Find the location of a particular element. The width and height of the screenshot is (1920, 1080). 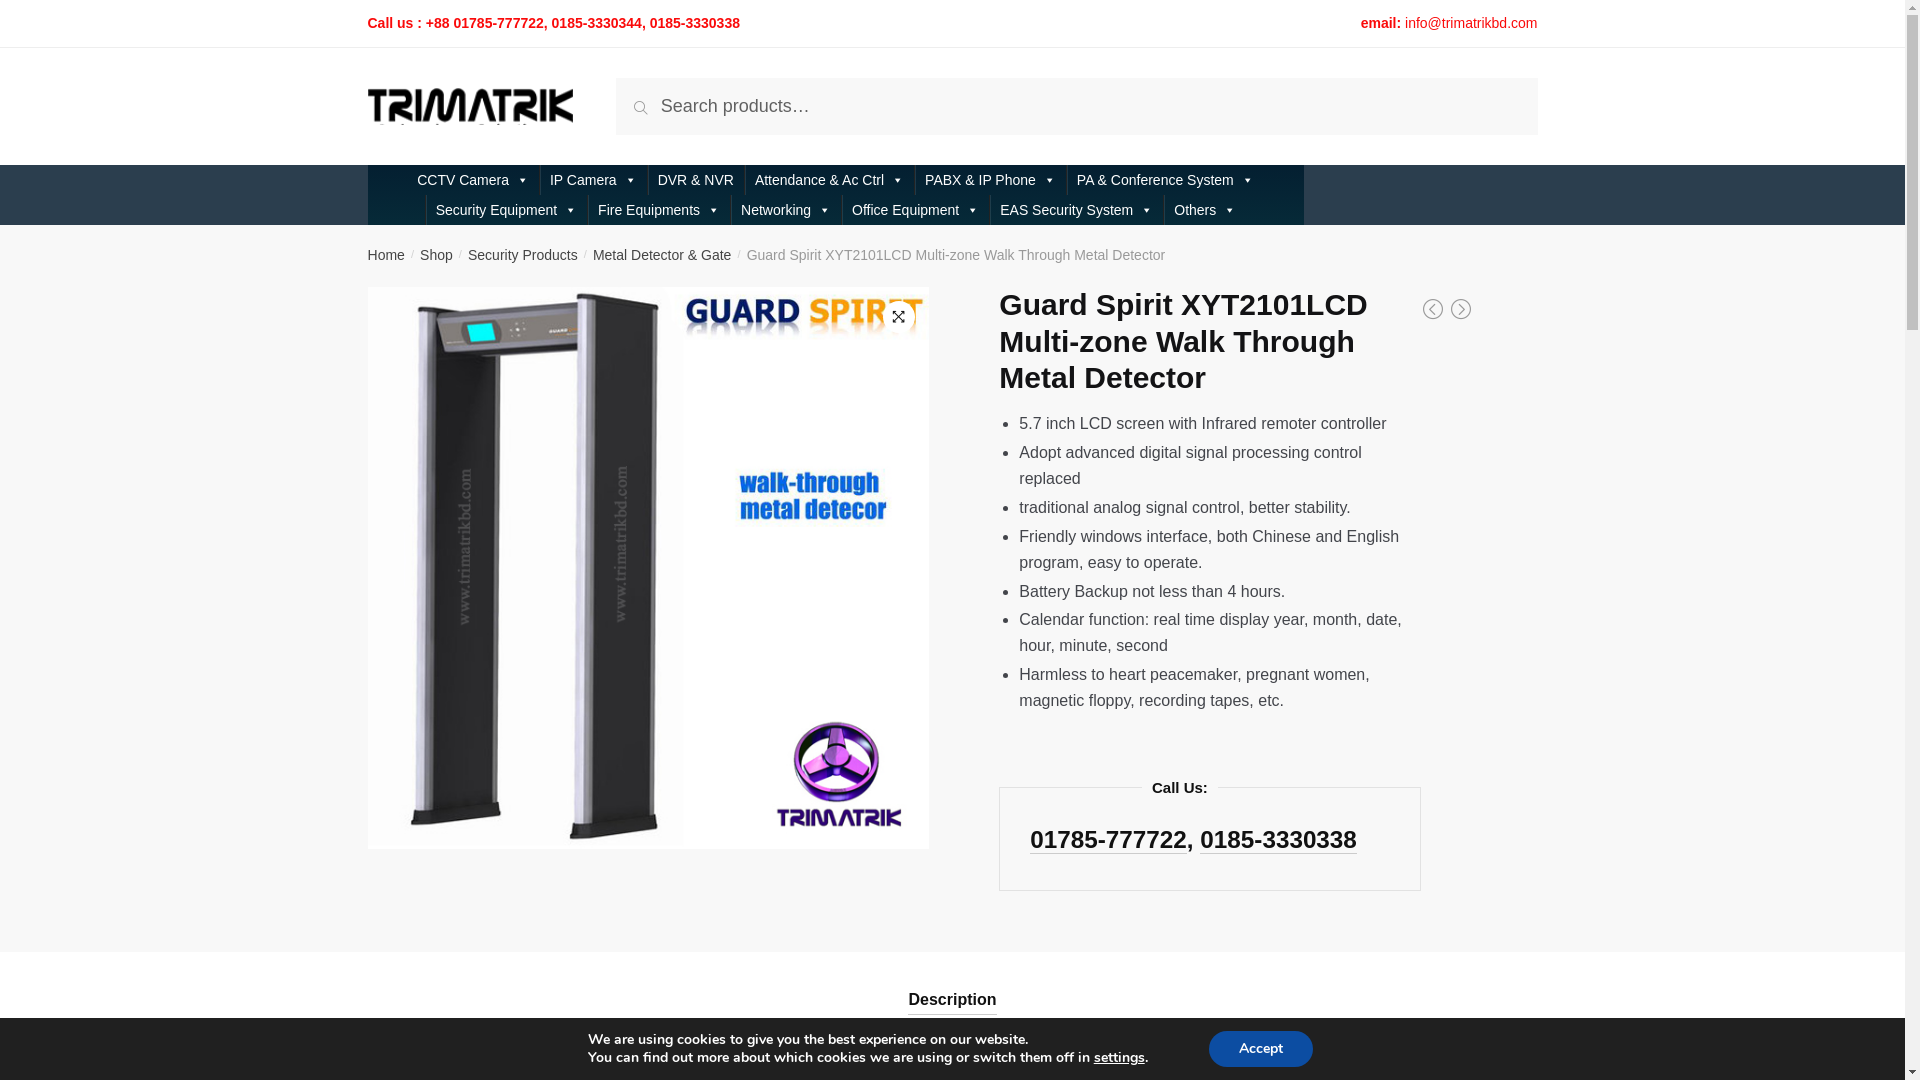

Metal Detector & Gate is located at coordinates (662, 255).